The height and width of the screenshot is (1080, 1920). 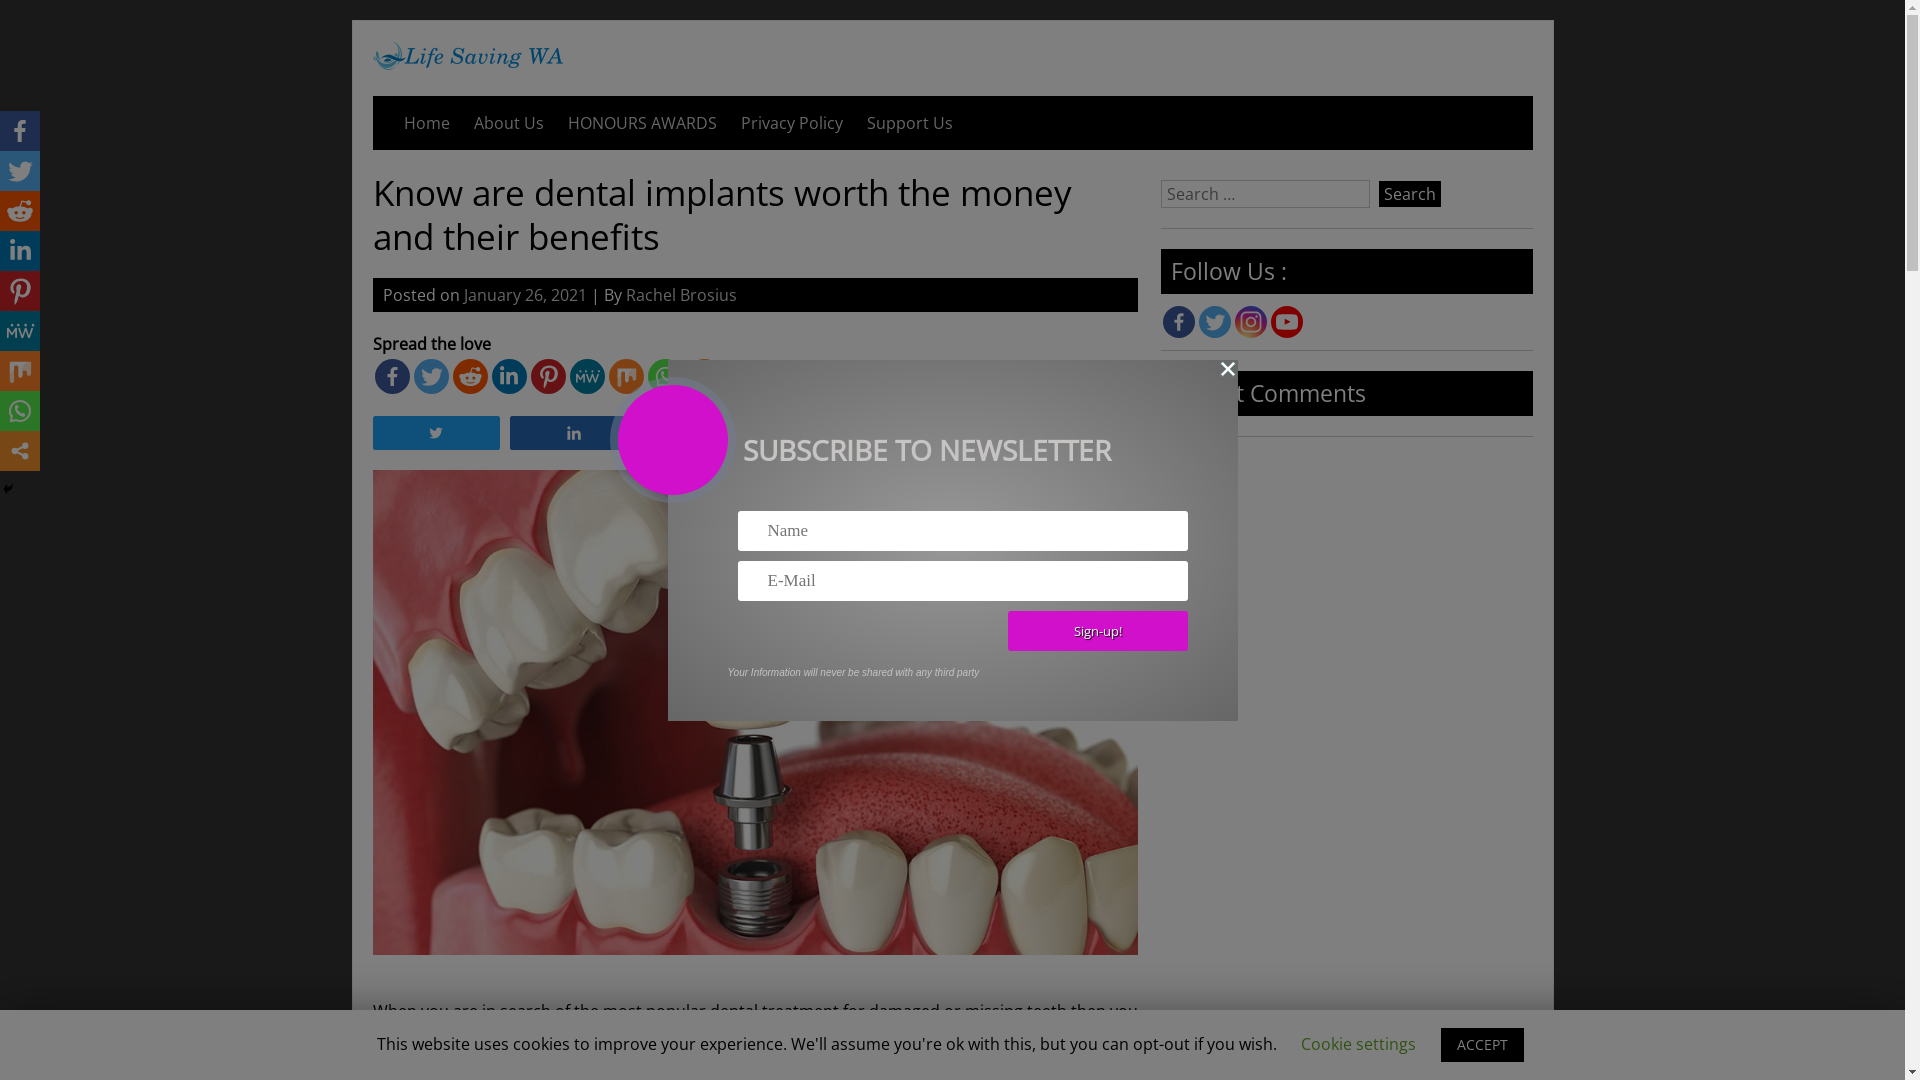 I want to click on Support Us, so click(x=910, y=123).